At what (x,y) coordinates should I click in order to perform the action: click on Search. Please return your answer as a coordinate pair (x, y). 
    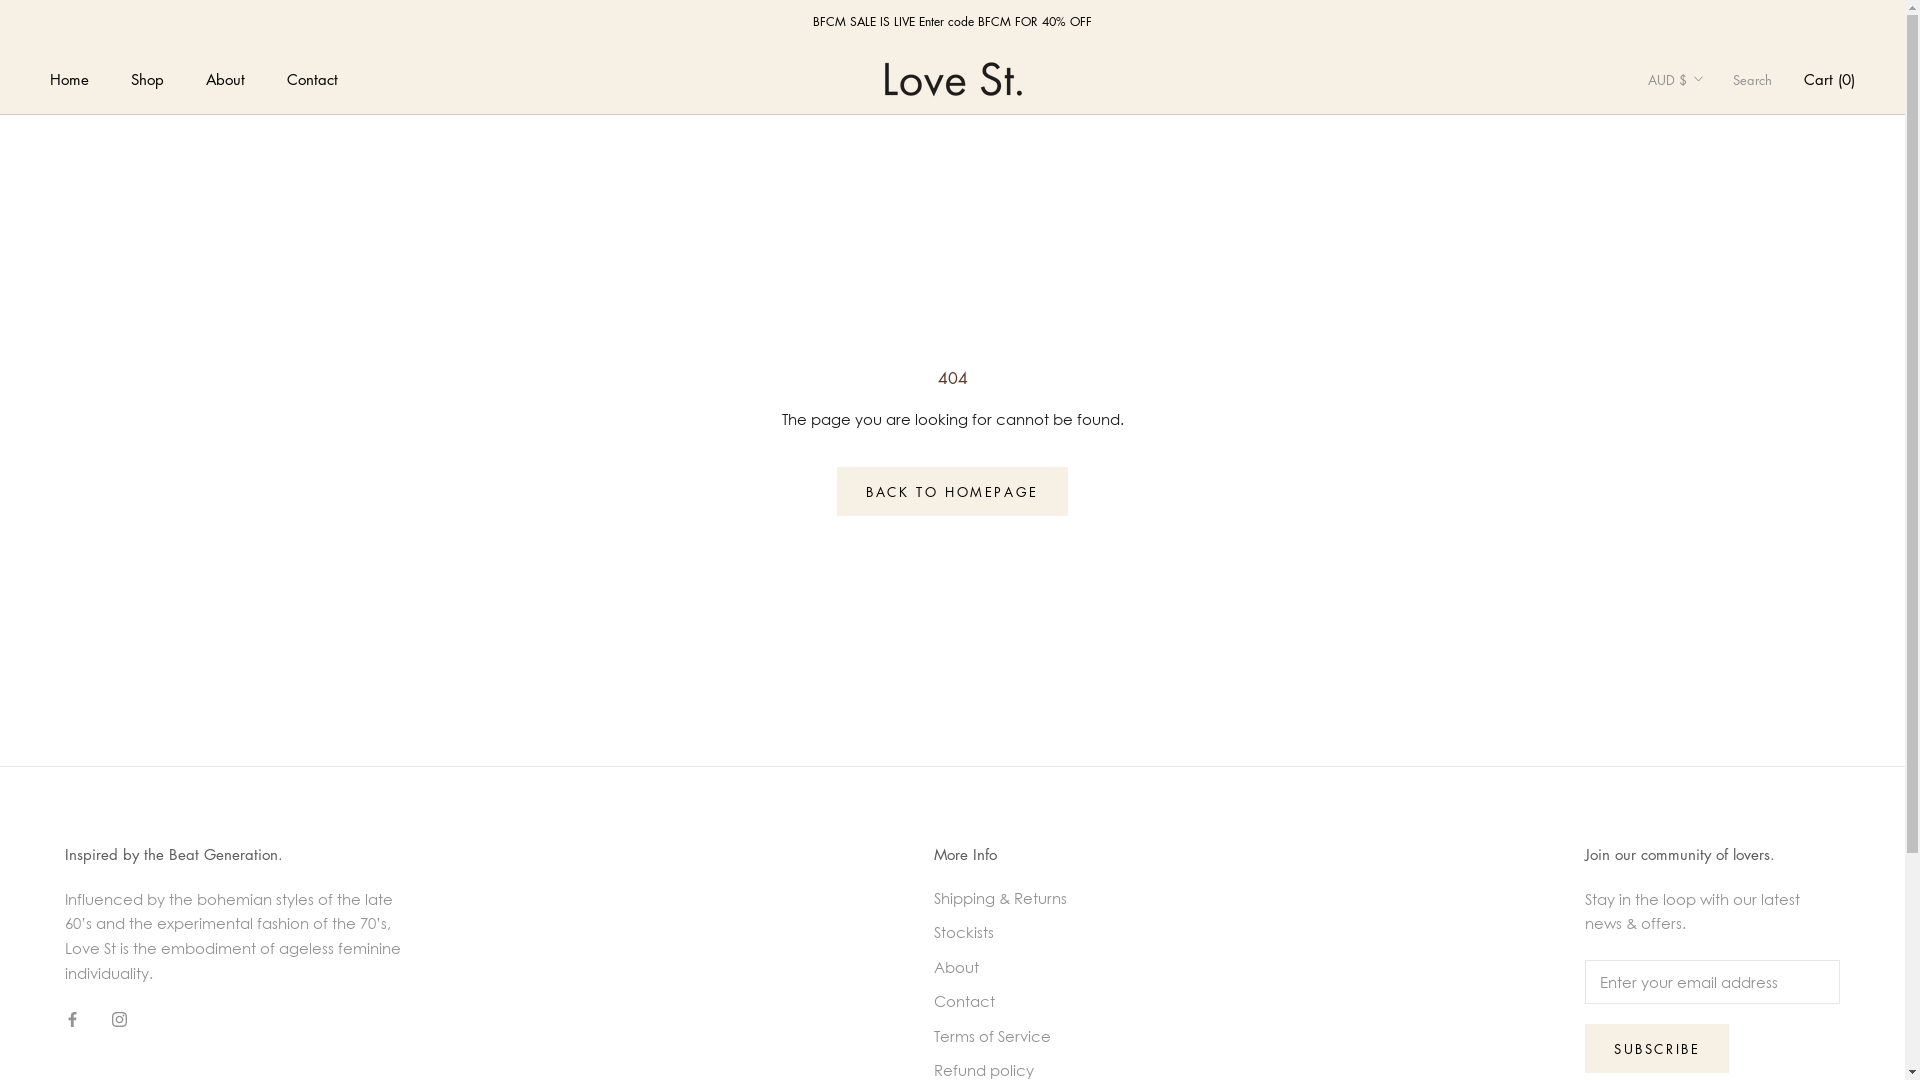
    Looking at the image, I should click on (1752, 80).